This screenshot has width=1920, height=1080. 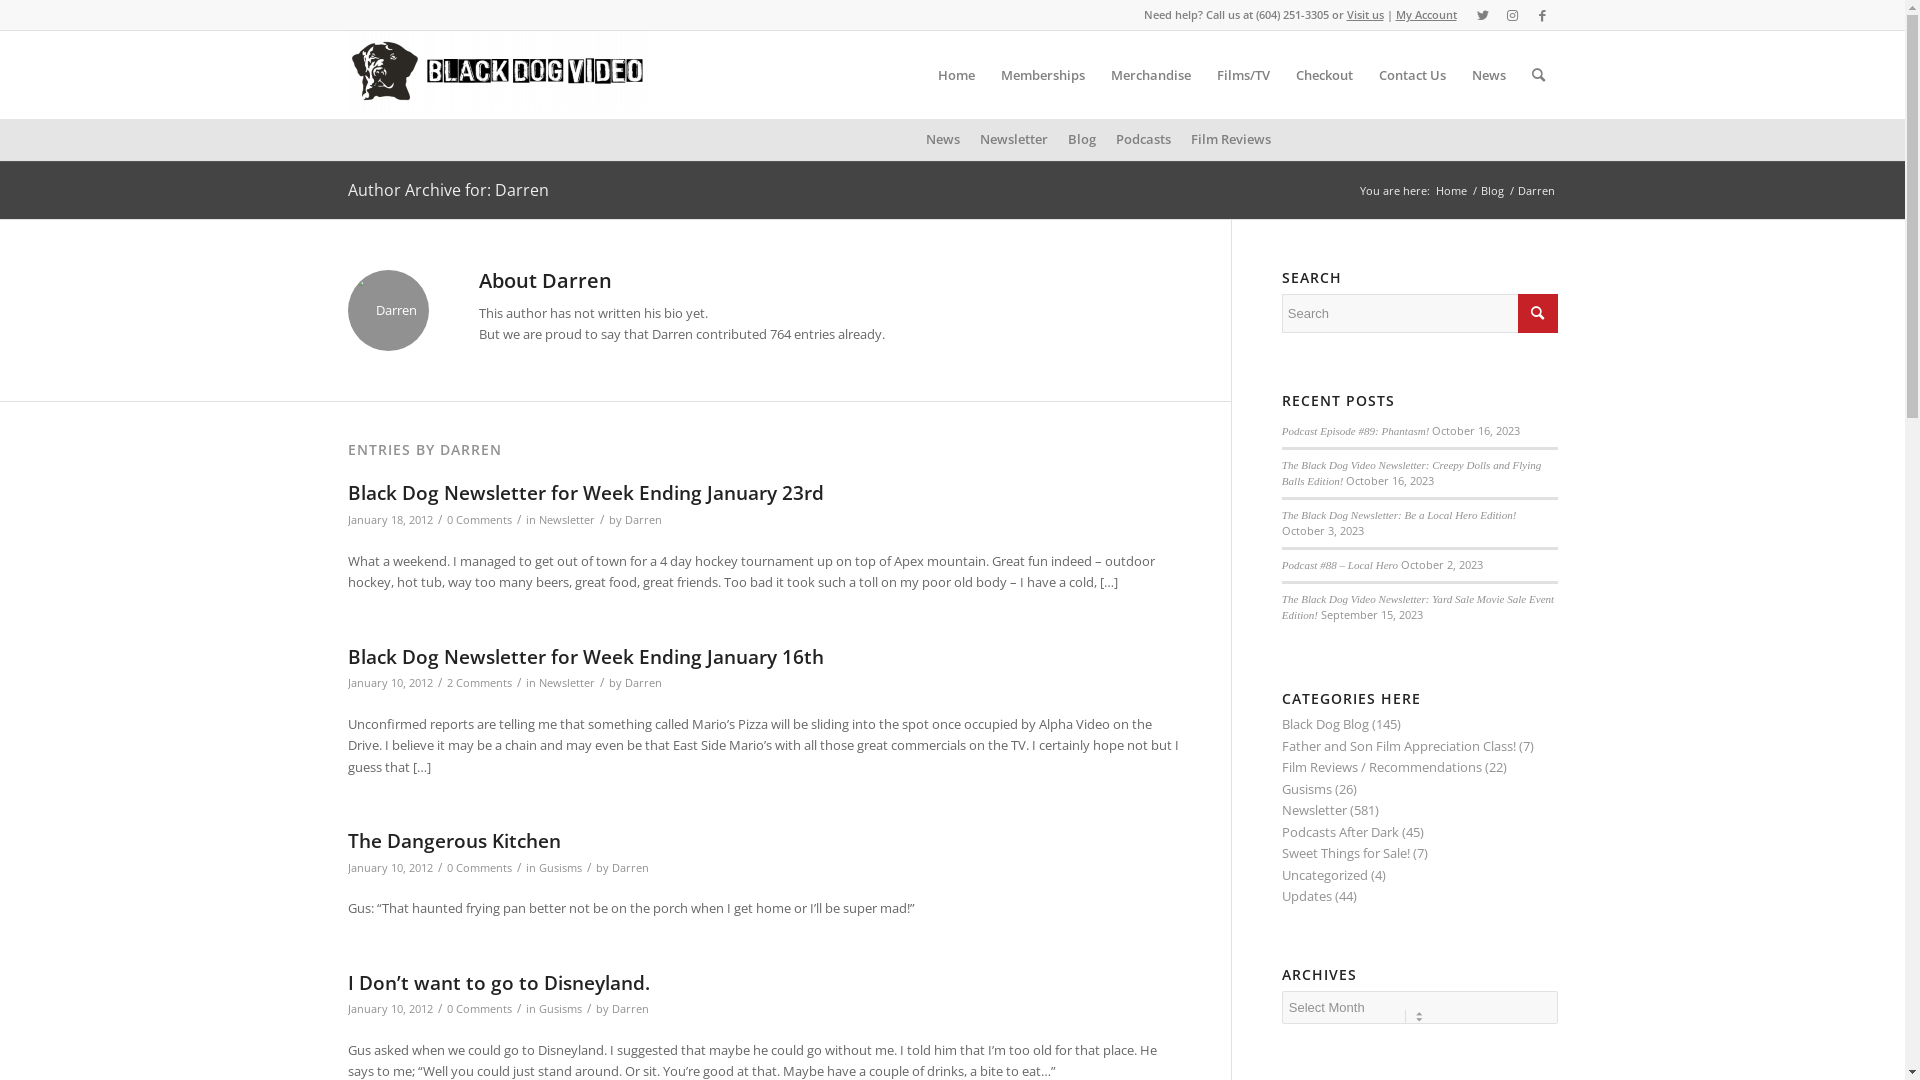 I want to click on Film Reviews / Recommendations, so click(x=1382, y=767).